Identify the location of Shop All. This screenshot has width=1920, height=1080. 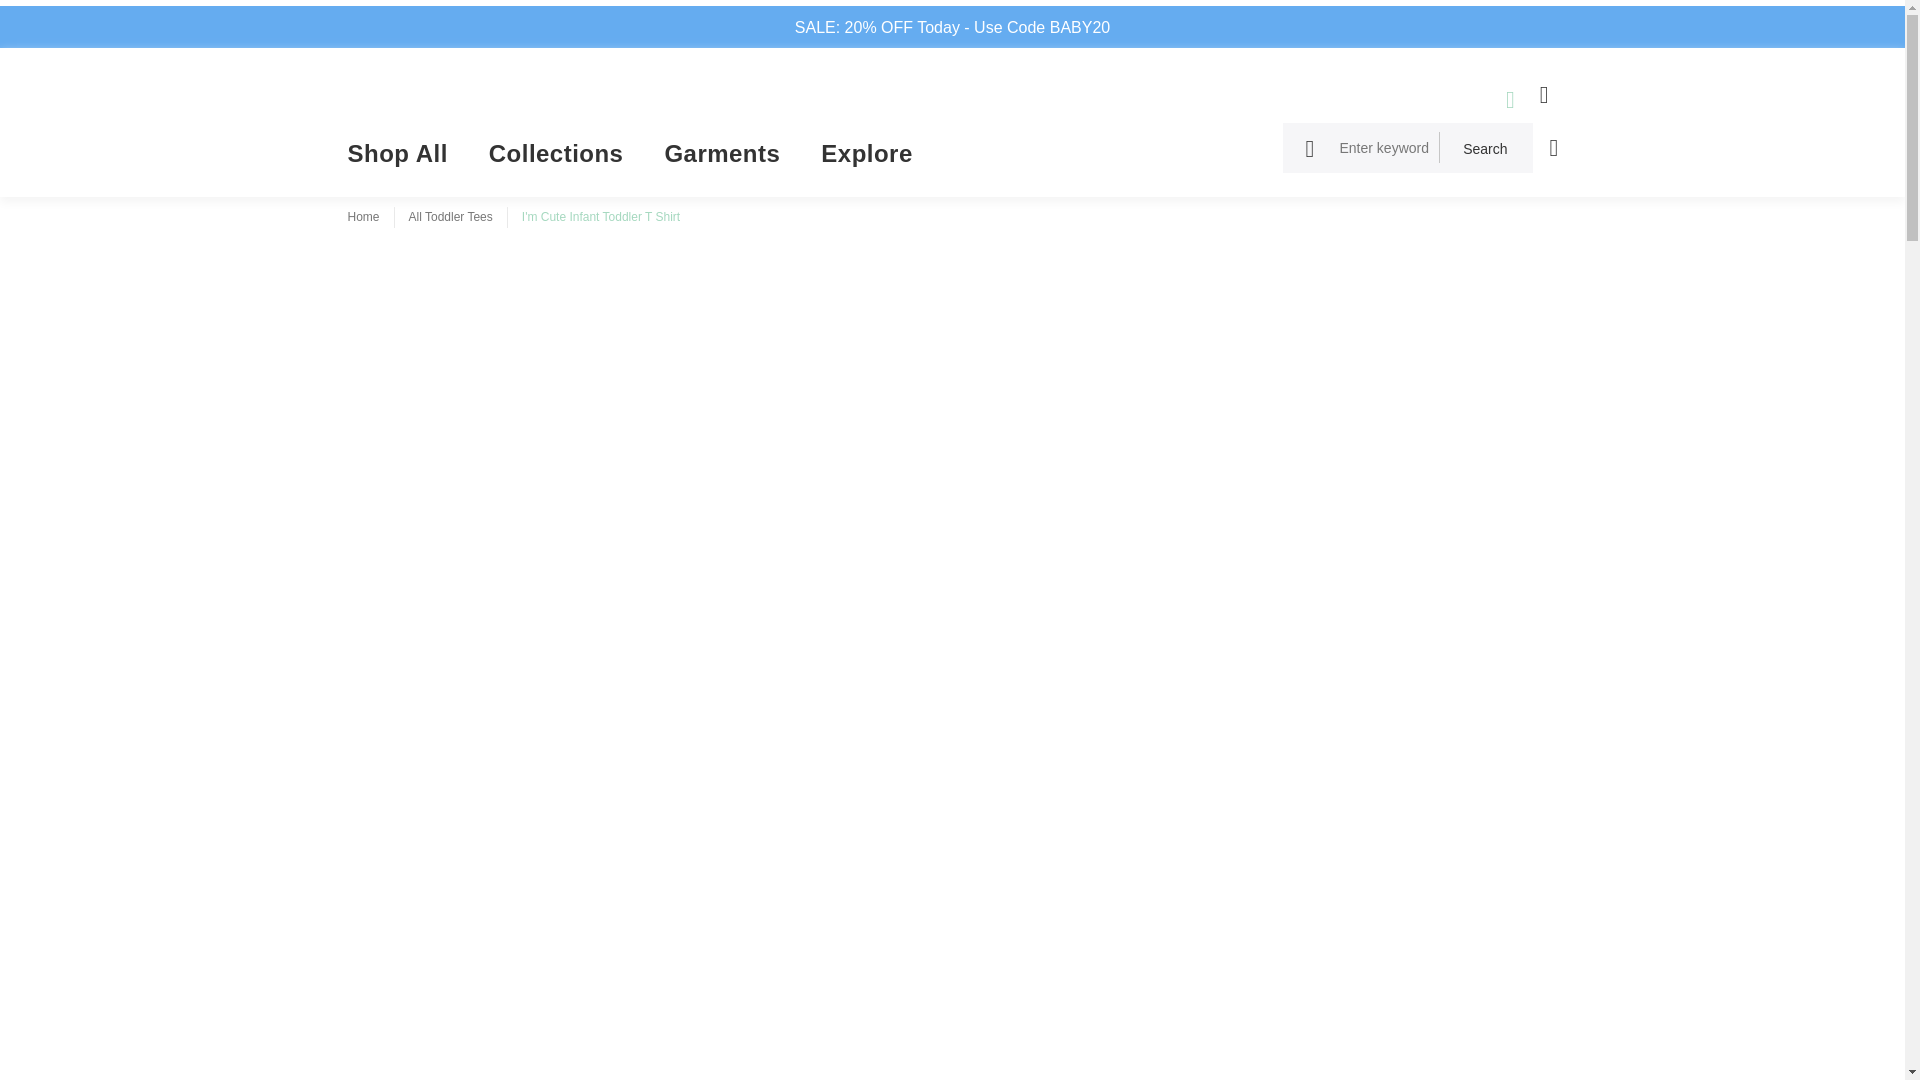
(408, 159).